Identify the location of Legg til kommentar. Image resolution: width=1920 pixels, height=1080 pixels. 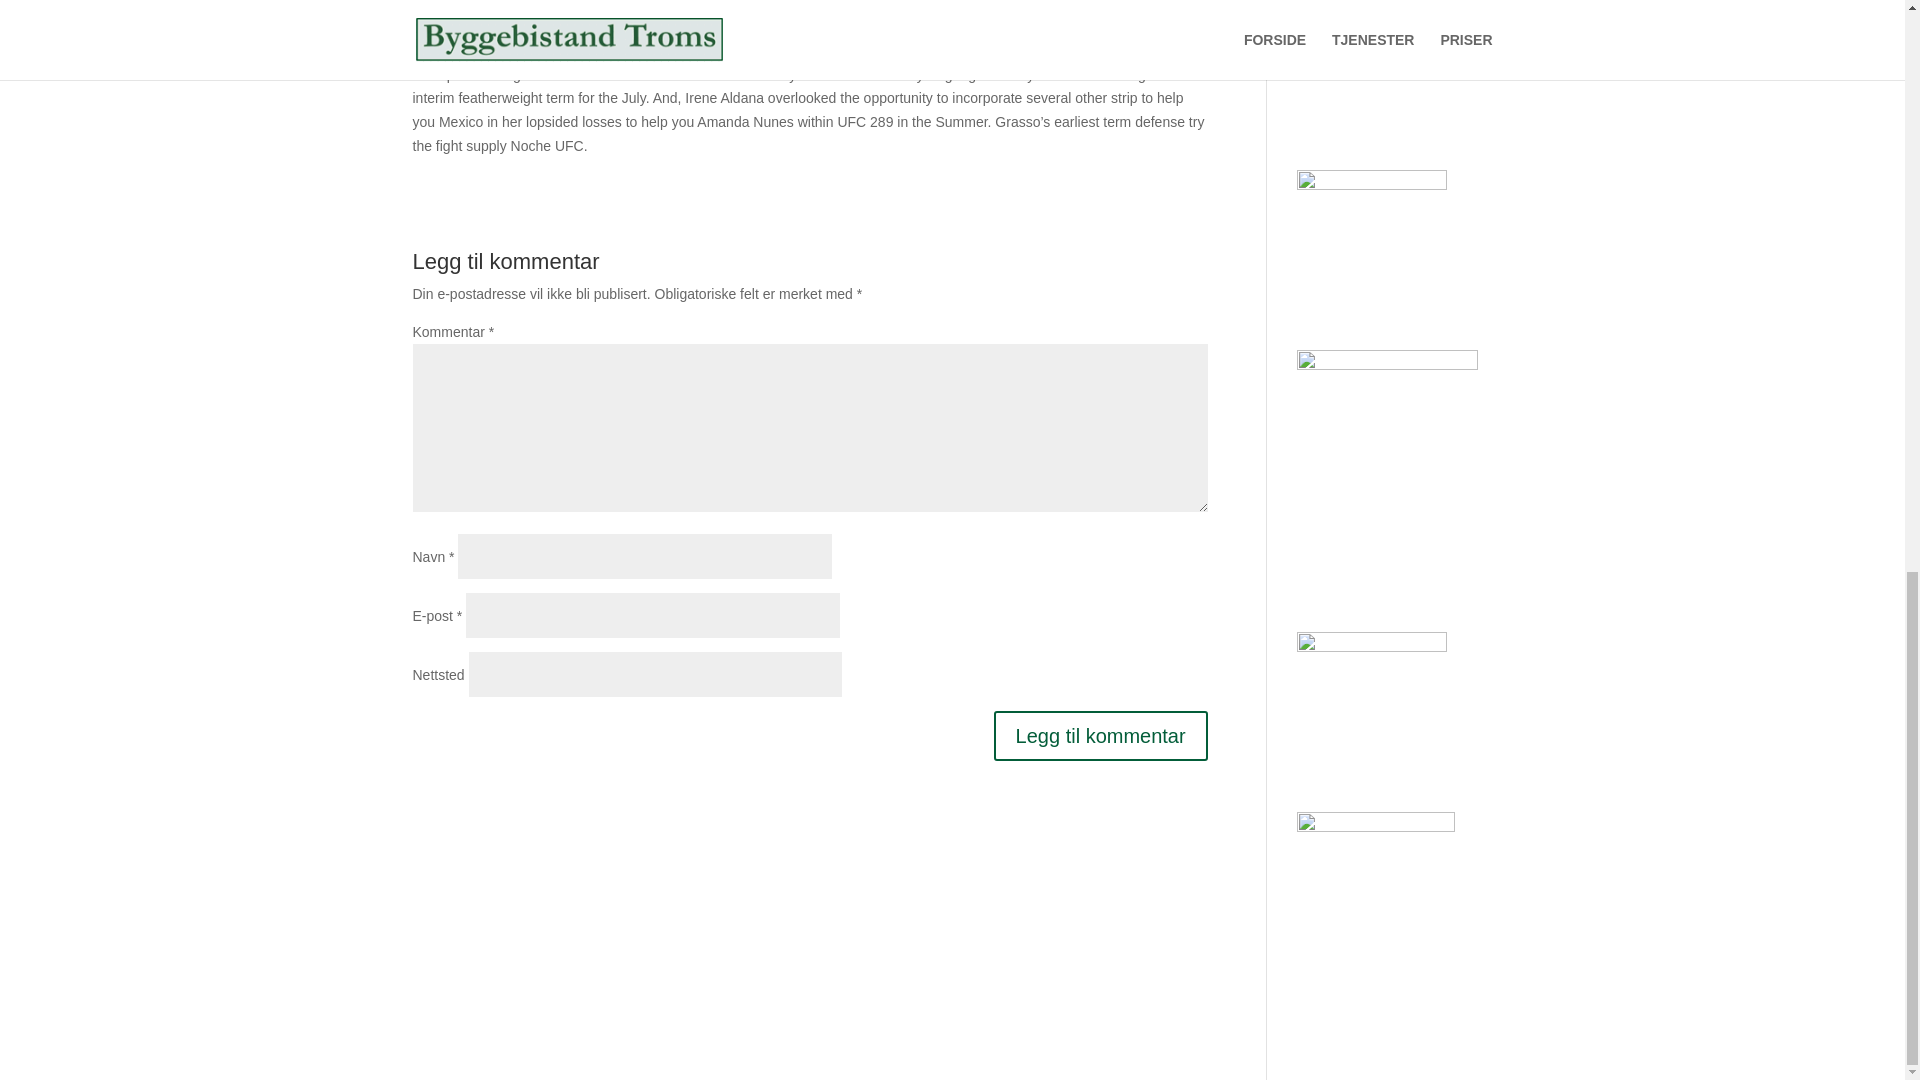
(1100, 736).